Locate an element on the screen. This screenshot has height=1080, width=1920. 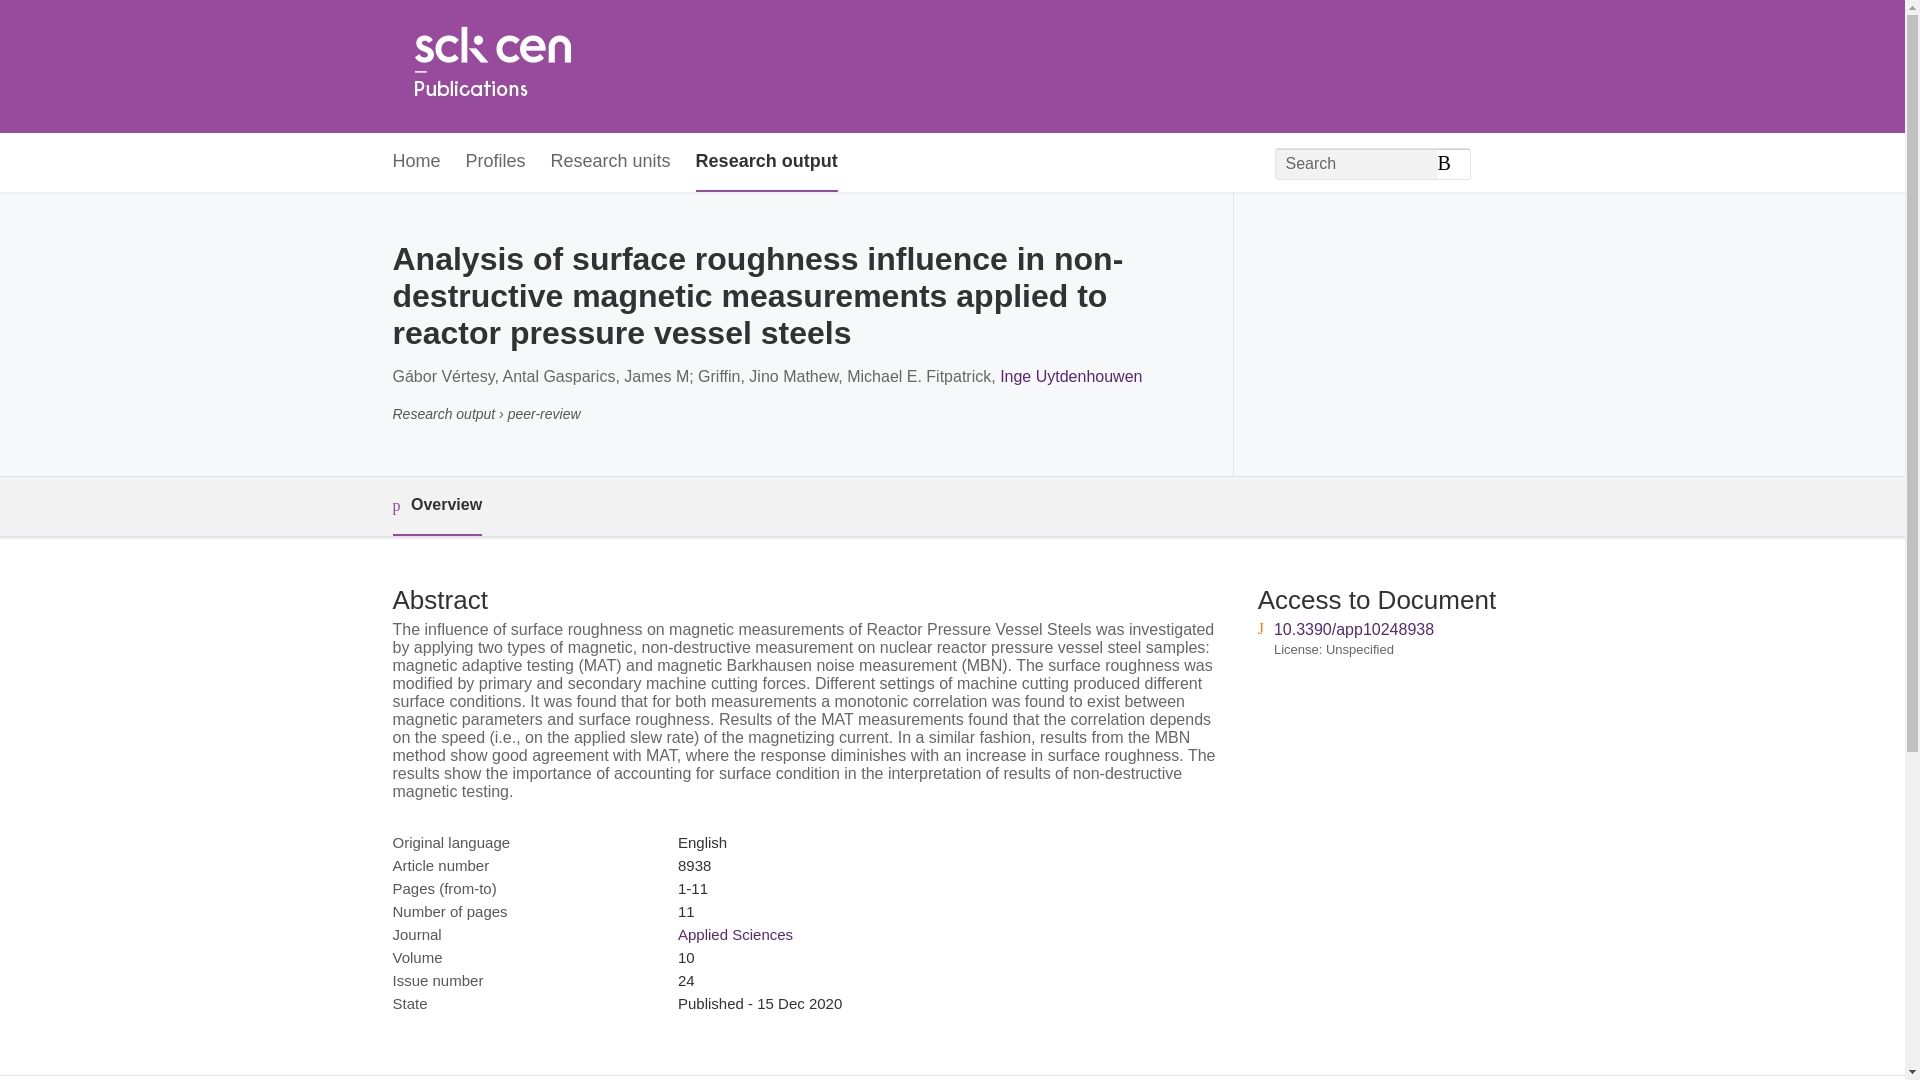
Home is located at coordinates (491, 66).